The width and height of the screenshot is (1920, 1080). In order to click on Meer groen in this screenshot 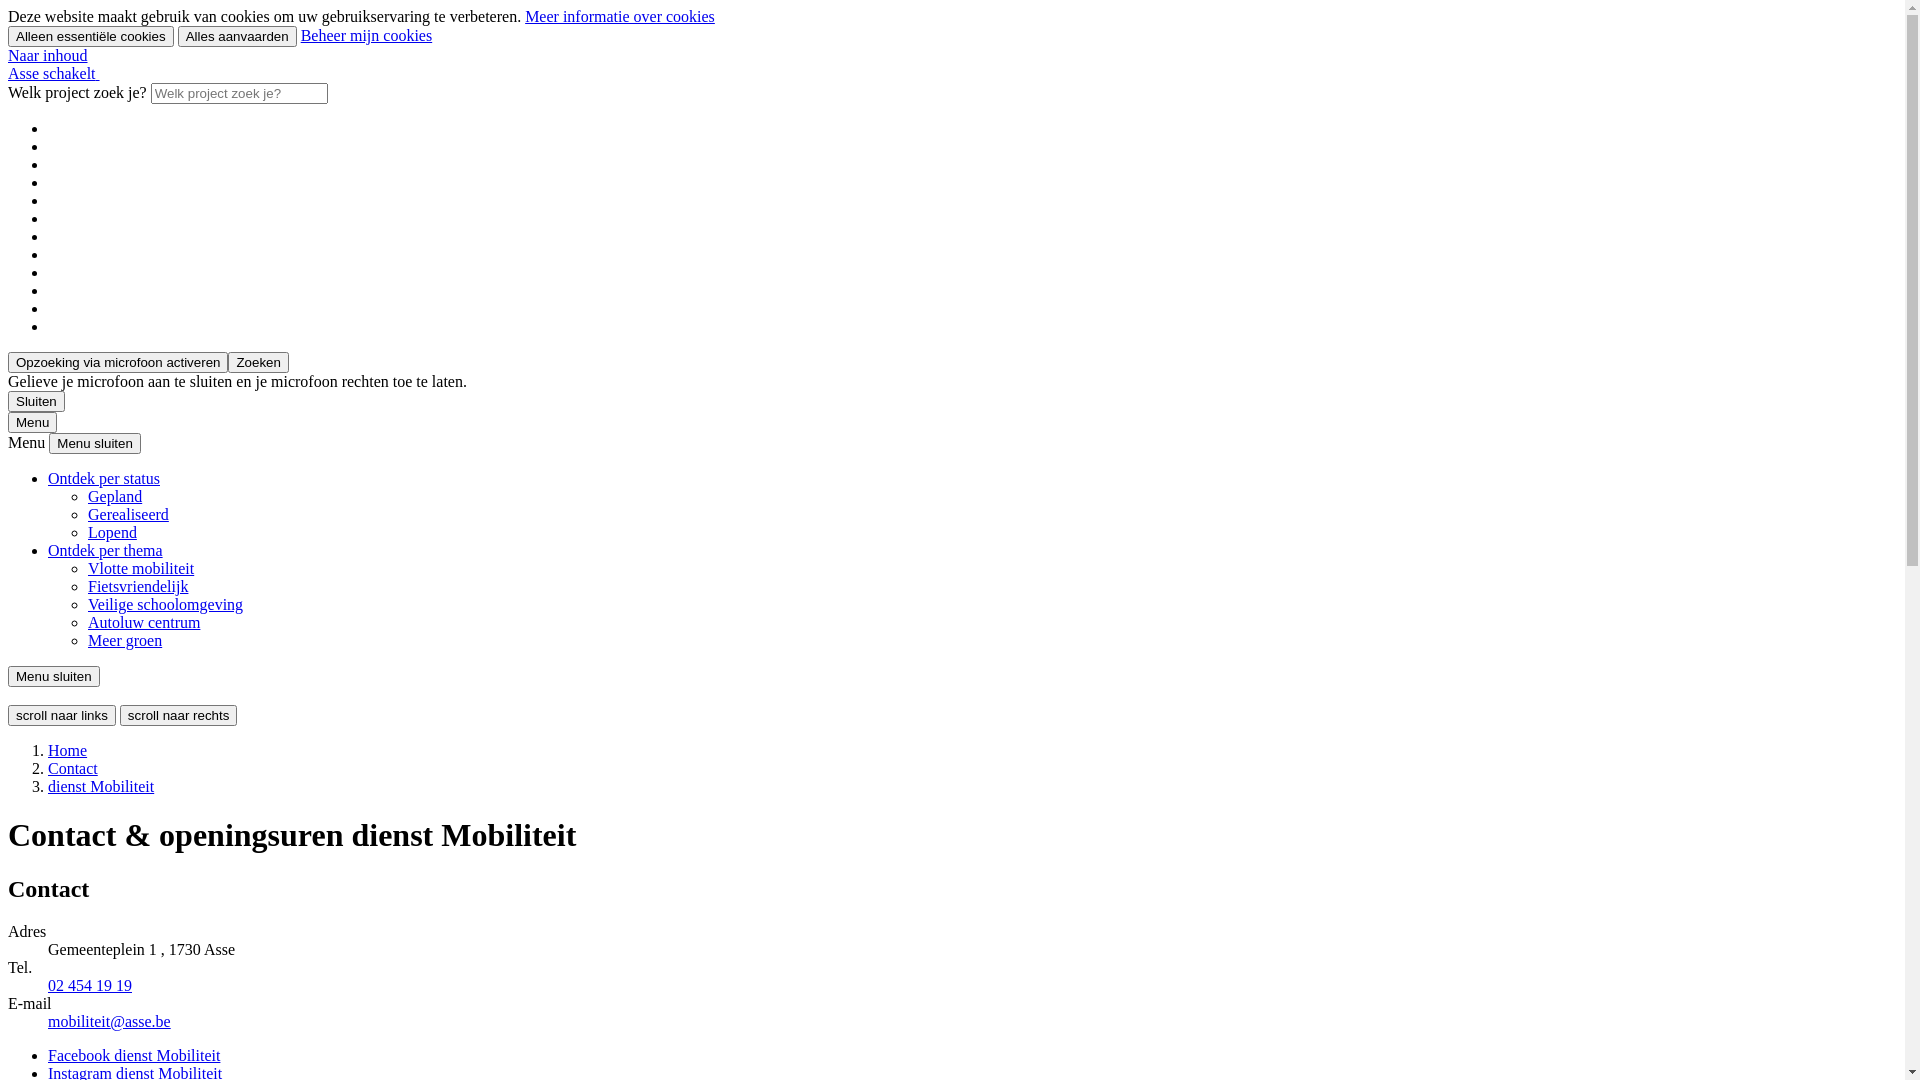, I will do `click(125, 640)`.